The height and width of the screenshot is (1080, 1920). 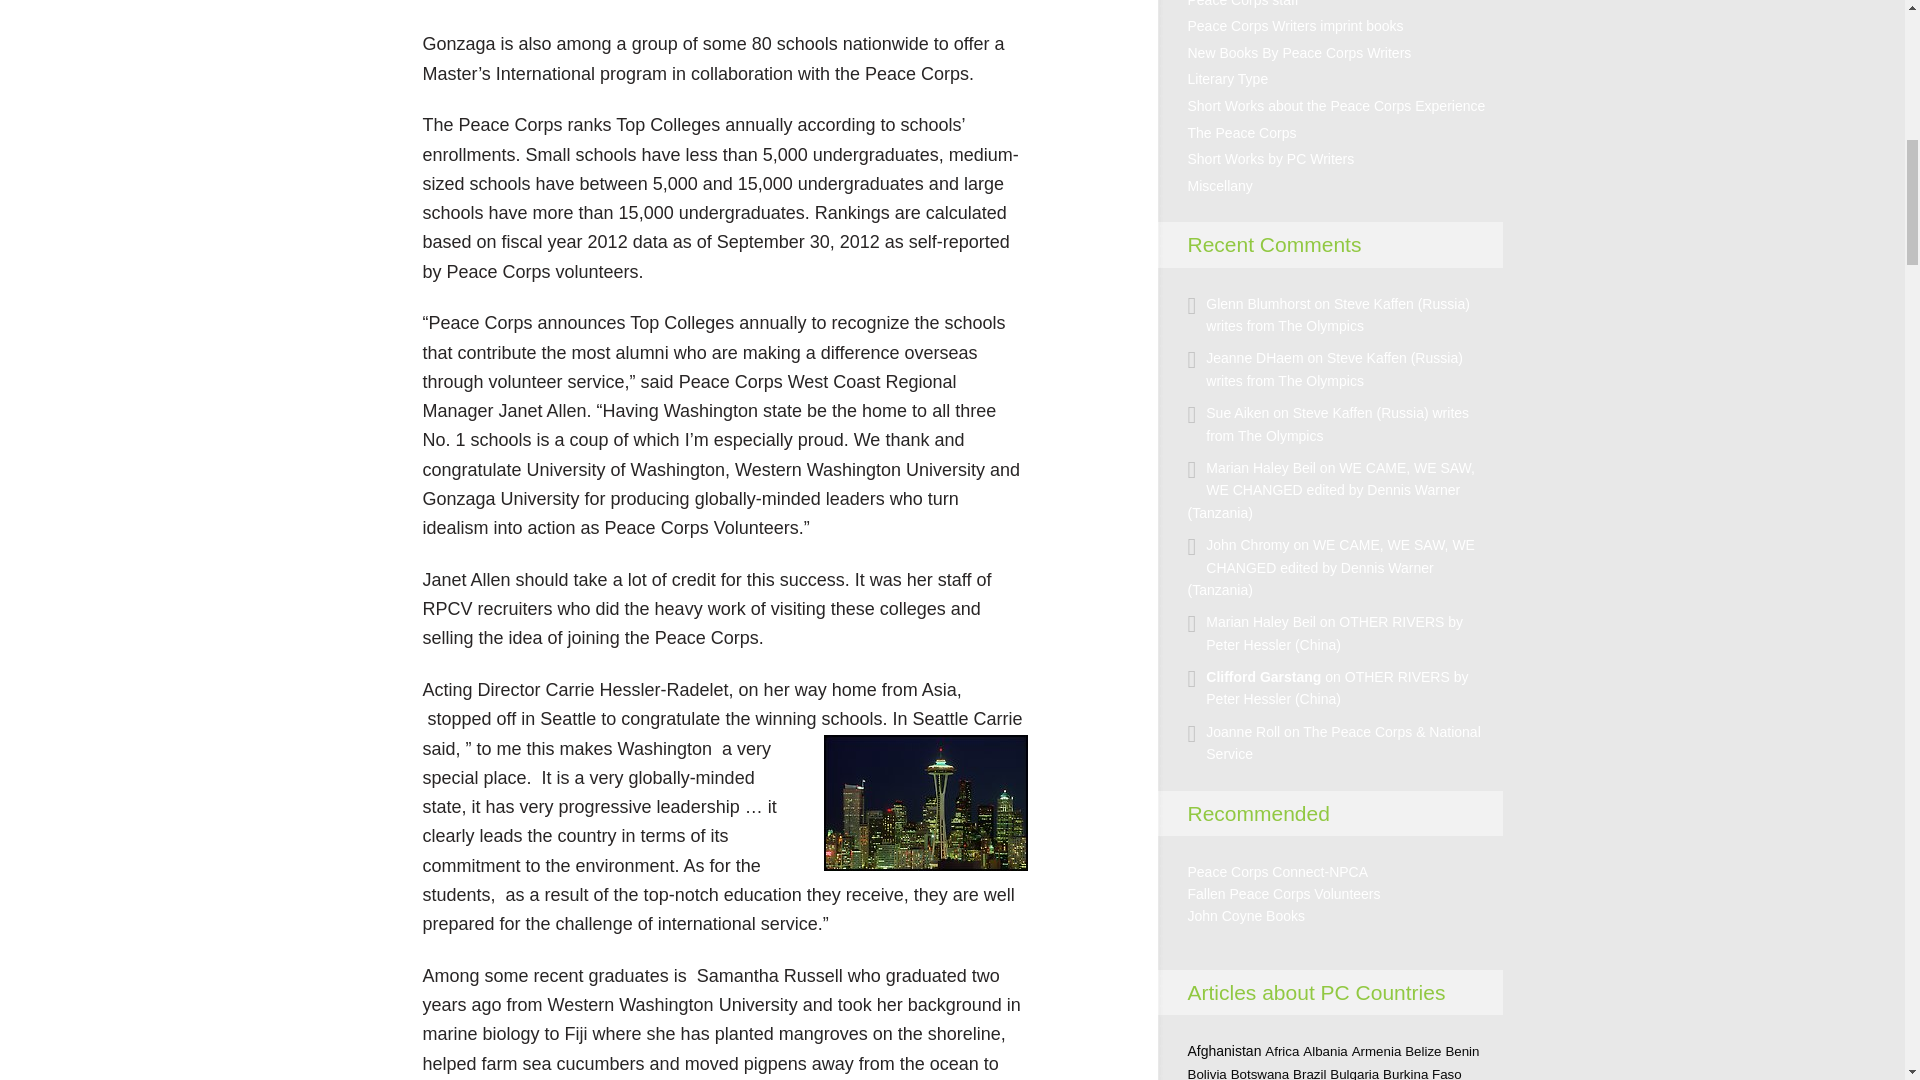 I want to click on Peace Corps Writers imprint books, so click(x=1296, y=26).